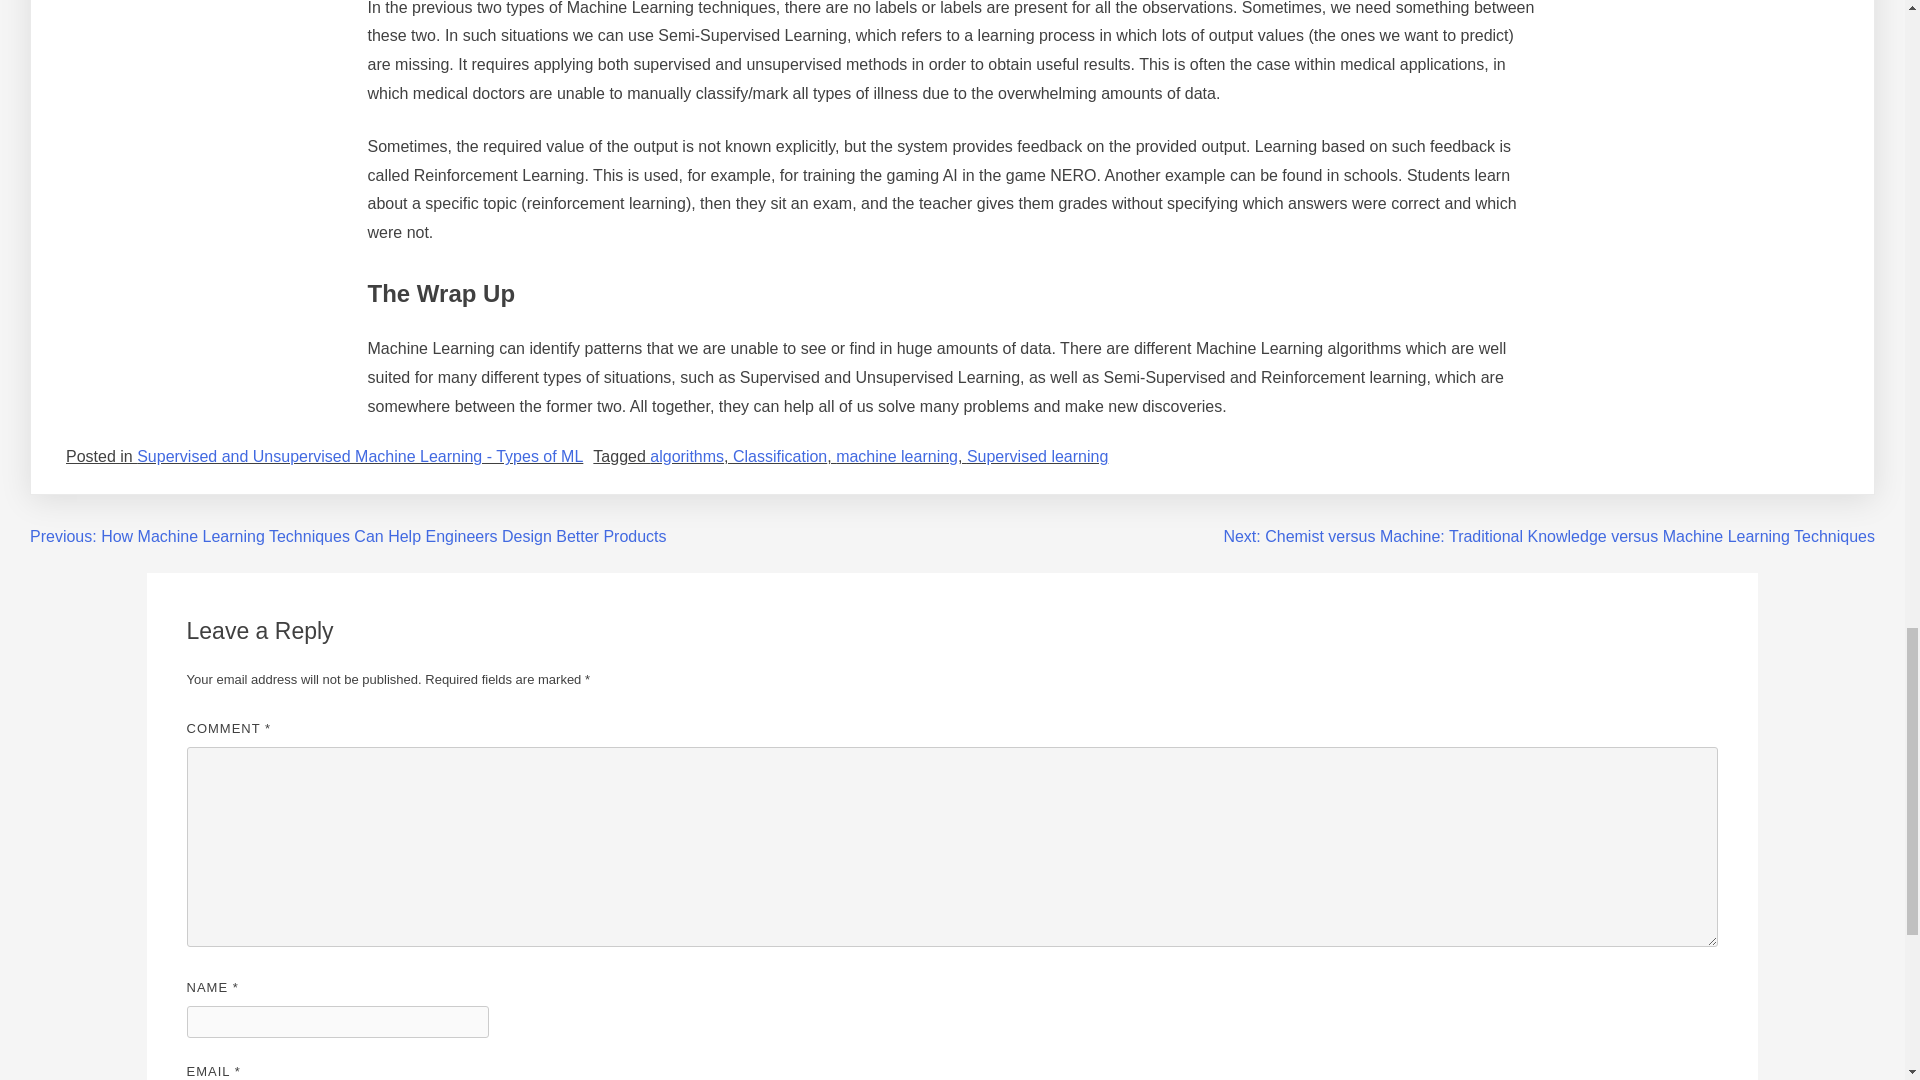 The height and width of the screenshot is (1080, 1920). What do you see at coordinates (896, 456) in the screenshot?
I see `machine learning` at bounding box center [896, 456].